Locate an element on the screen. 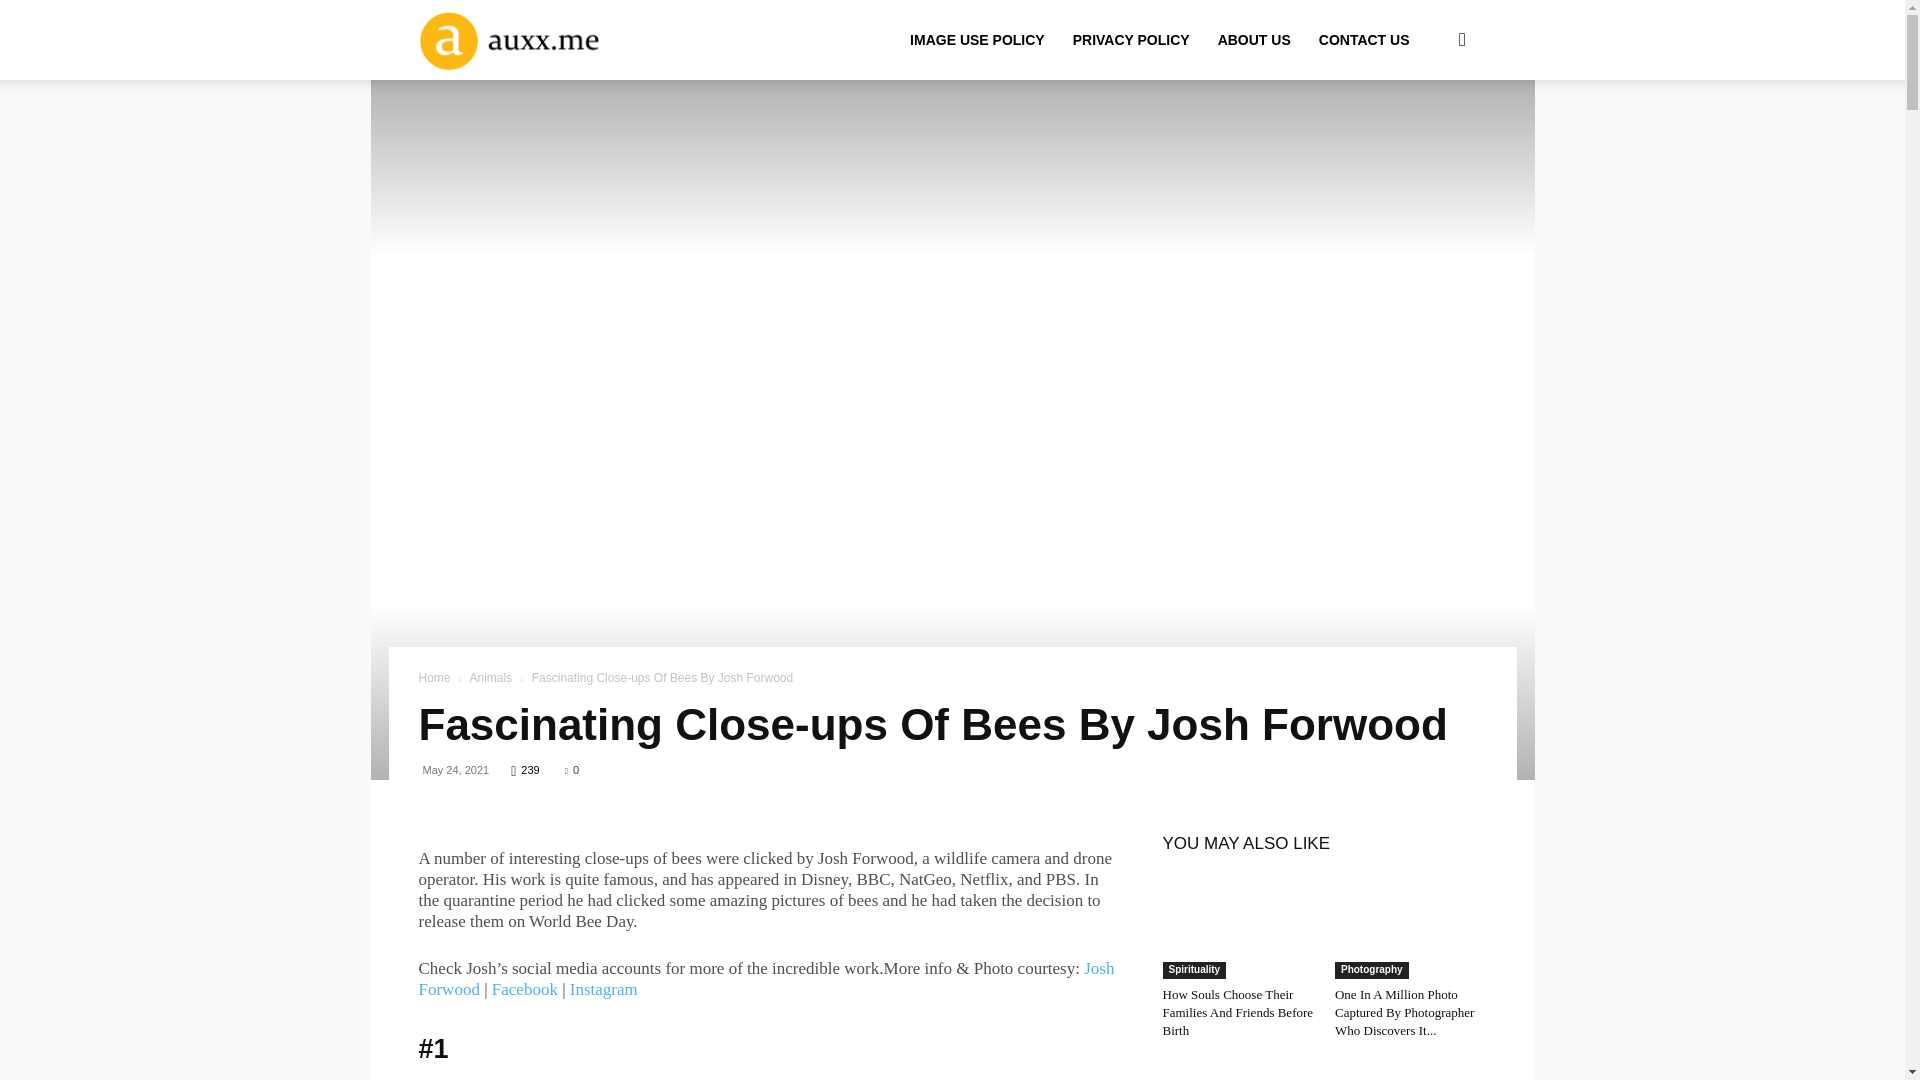 The image size is (1920, 1080). Instagram is located at coordinates (604, 989).